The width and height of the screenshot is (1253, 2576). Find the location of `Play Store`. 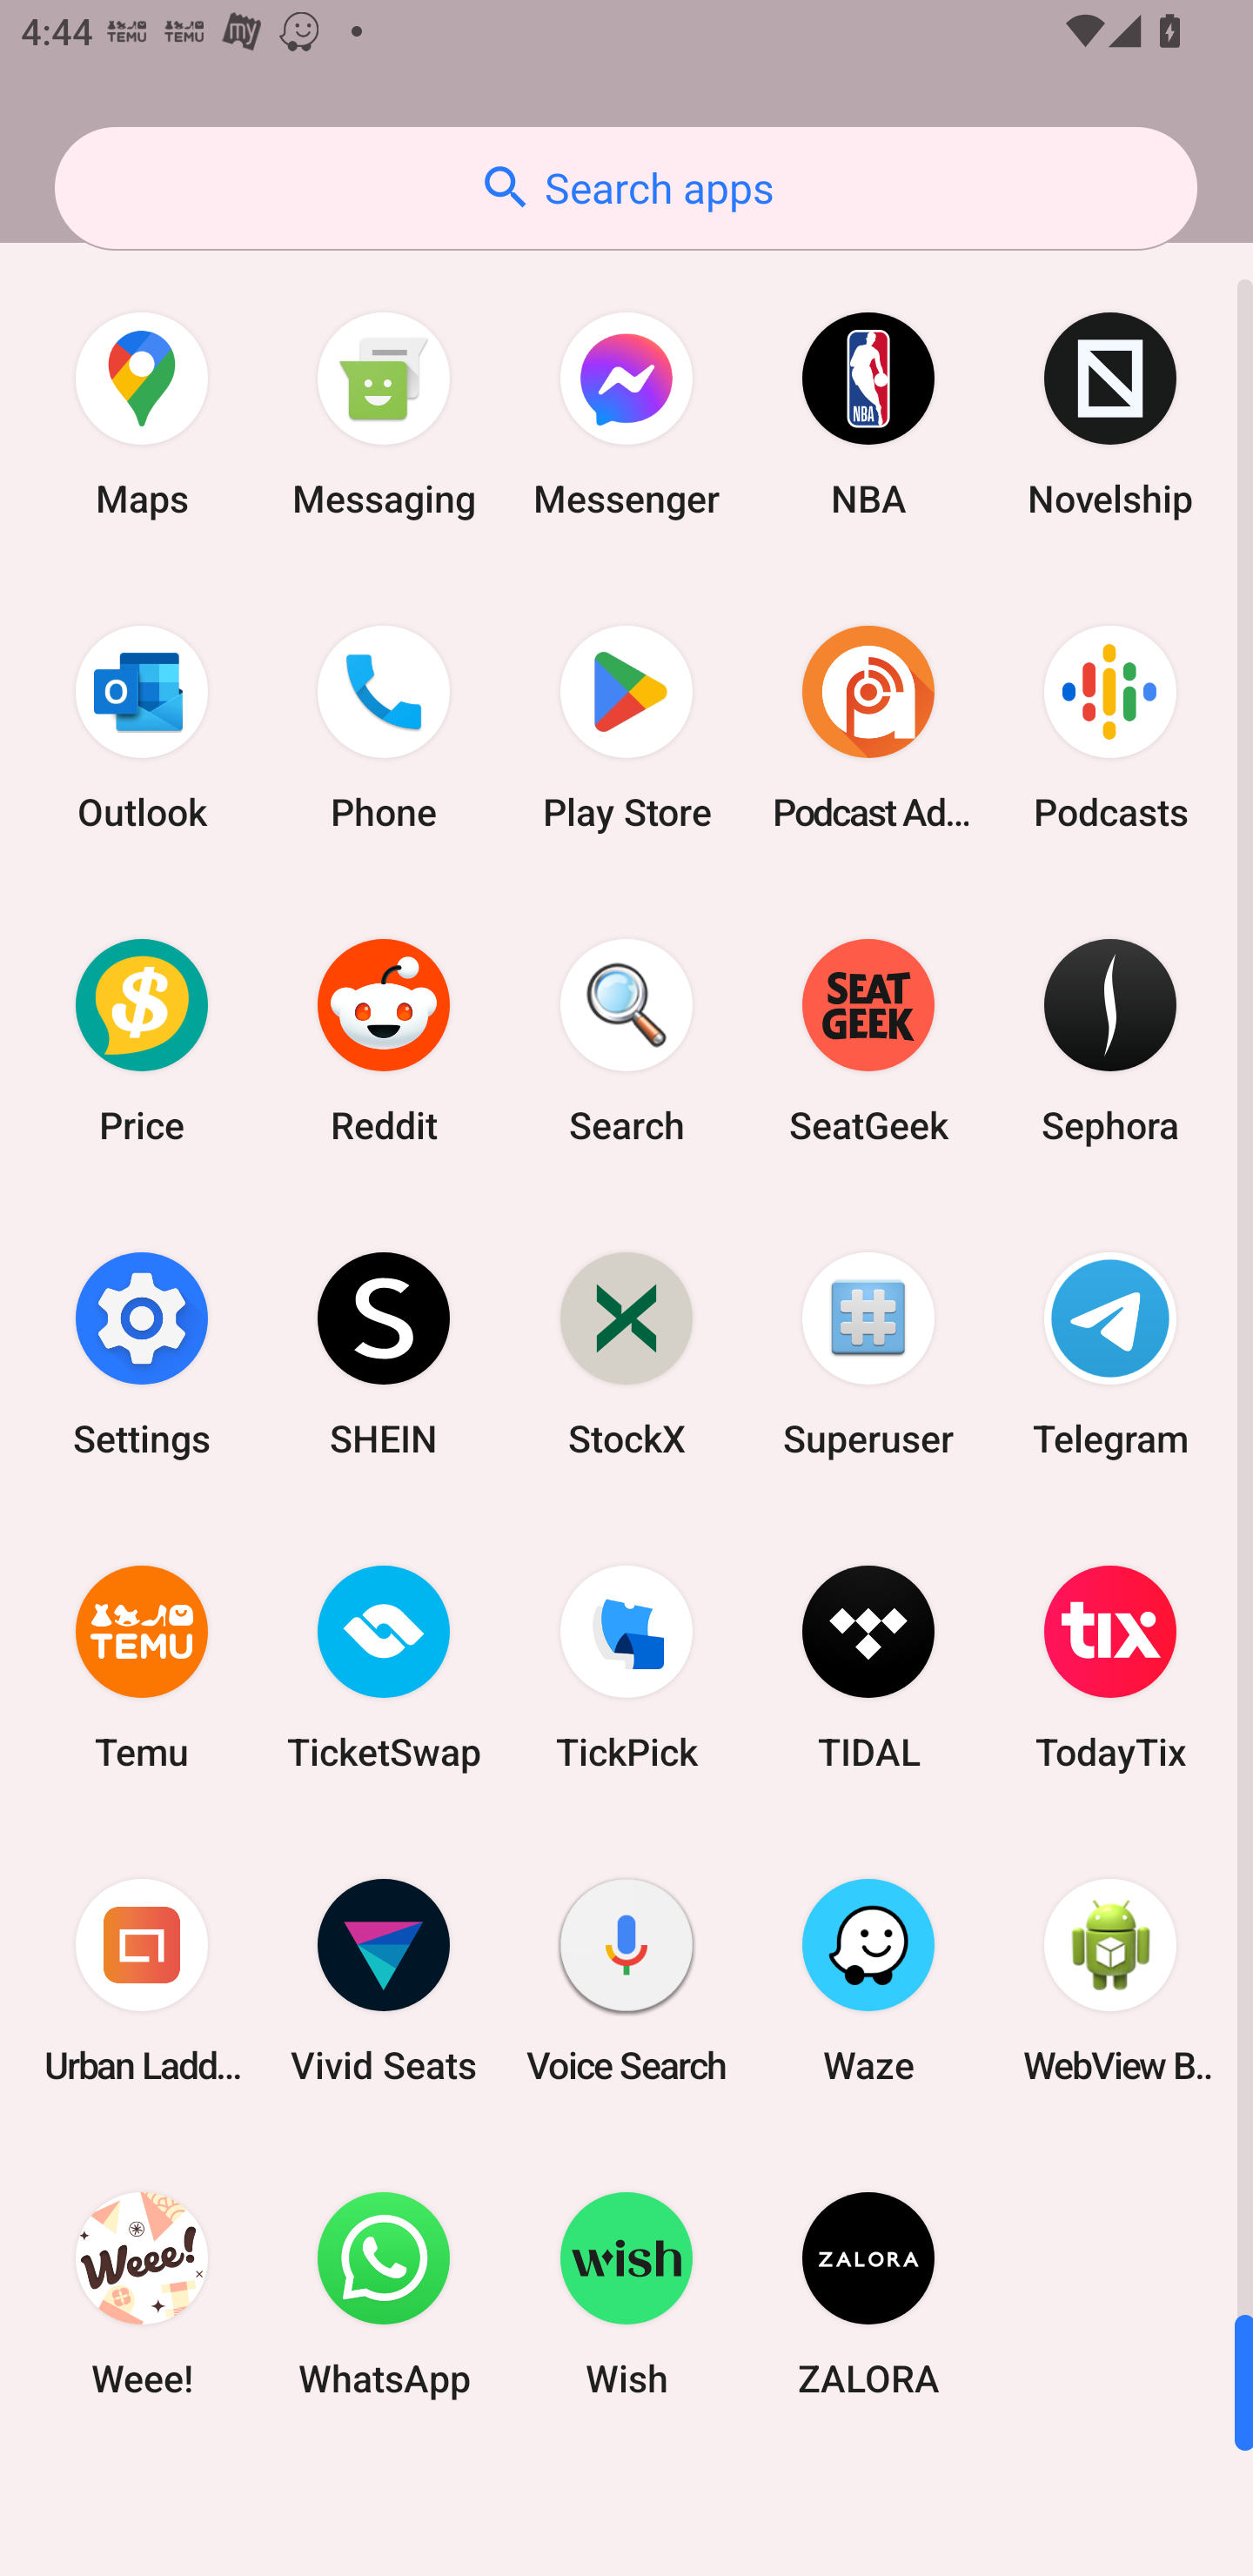

Play Store is located at coordinates (626, 728).